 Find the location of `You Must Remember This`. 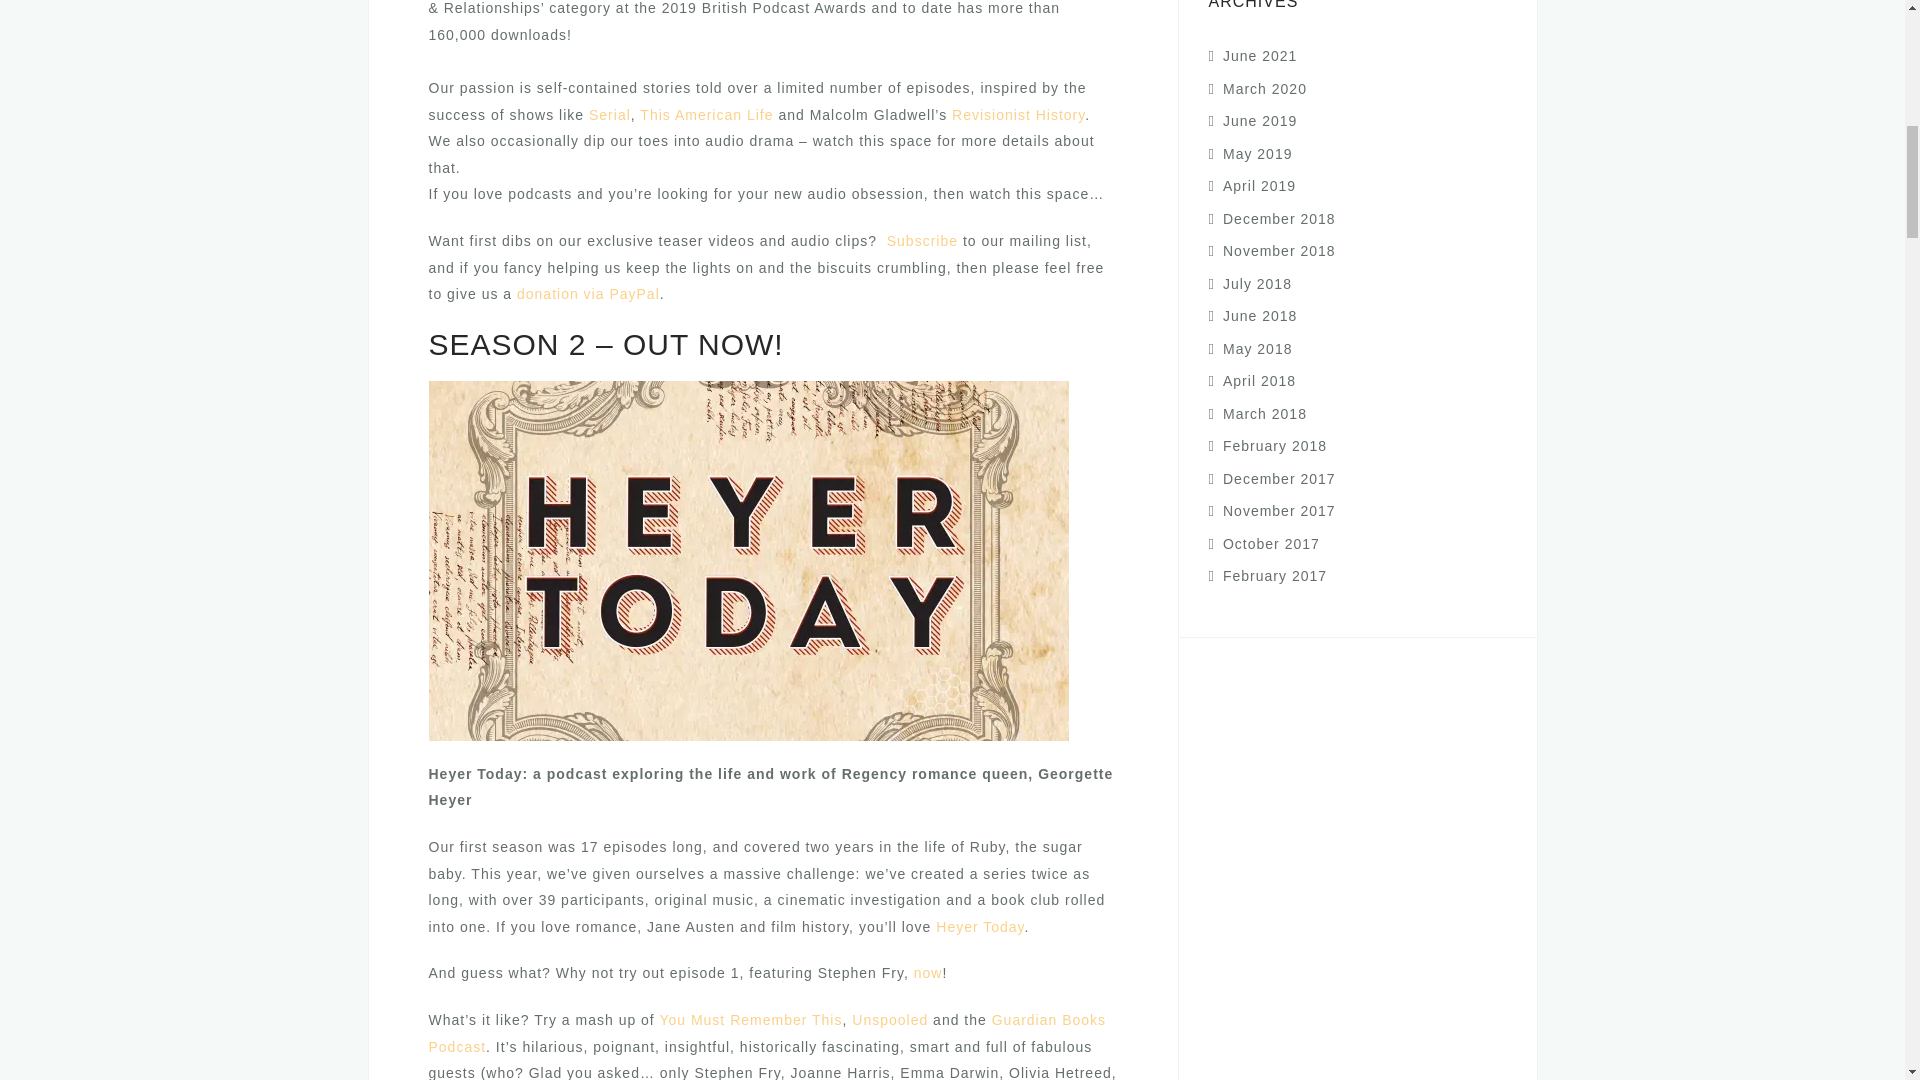

You Must Remember This is located at coordinates (750, 1020).